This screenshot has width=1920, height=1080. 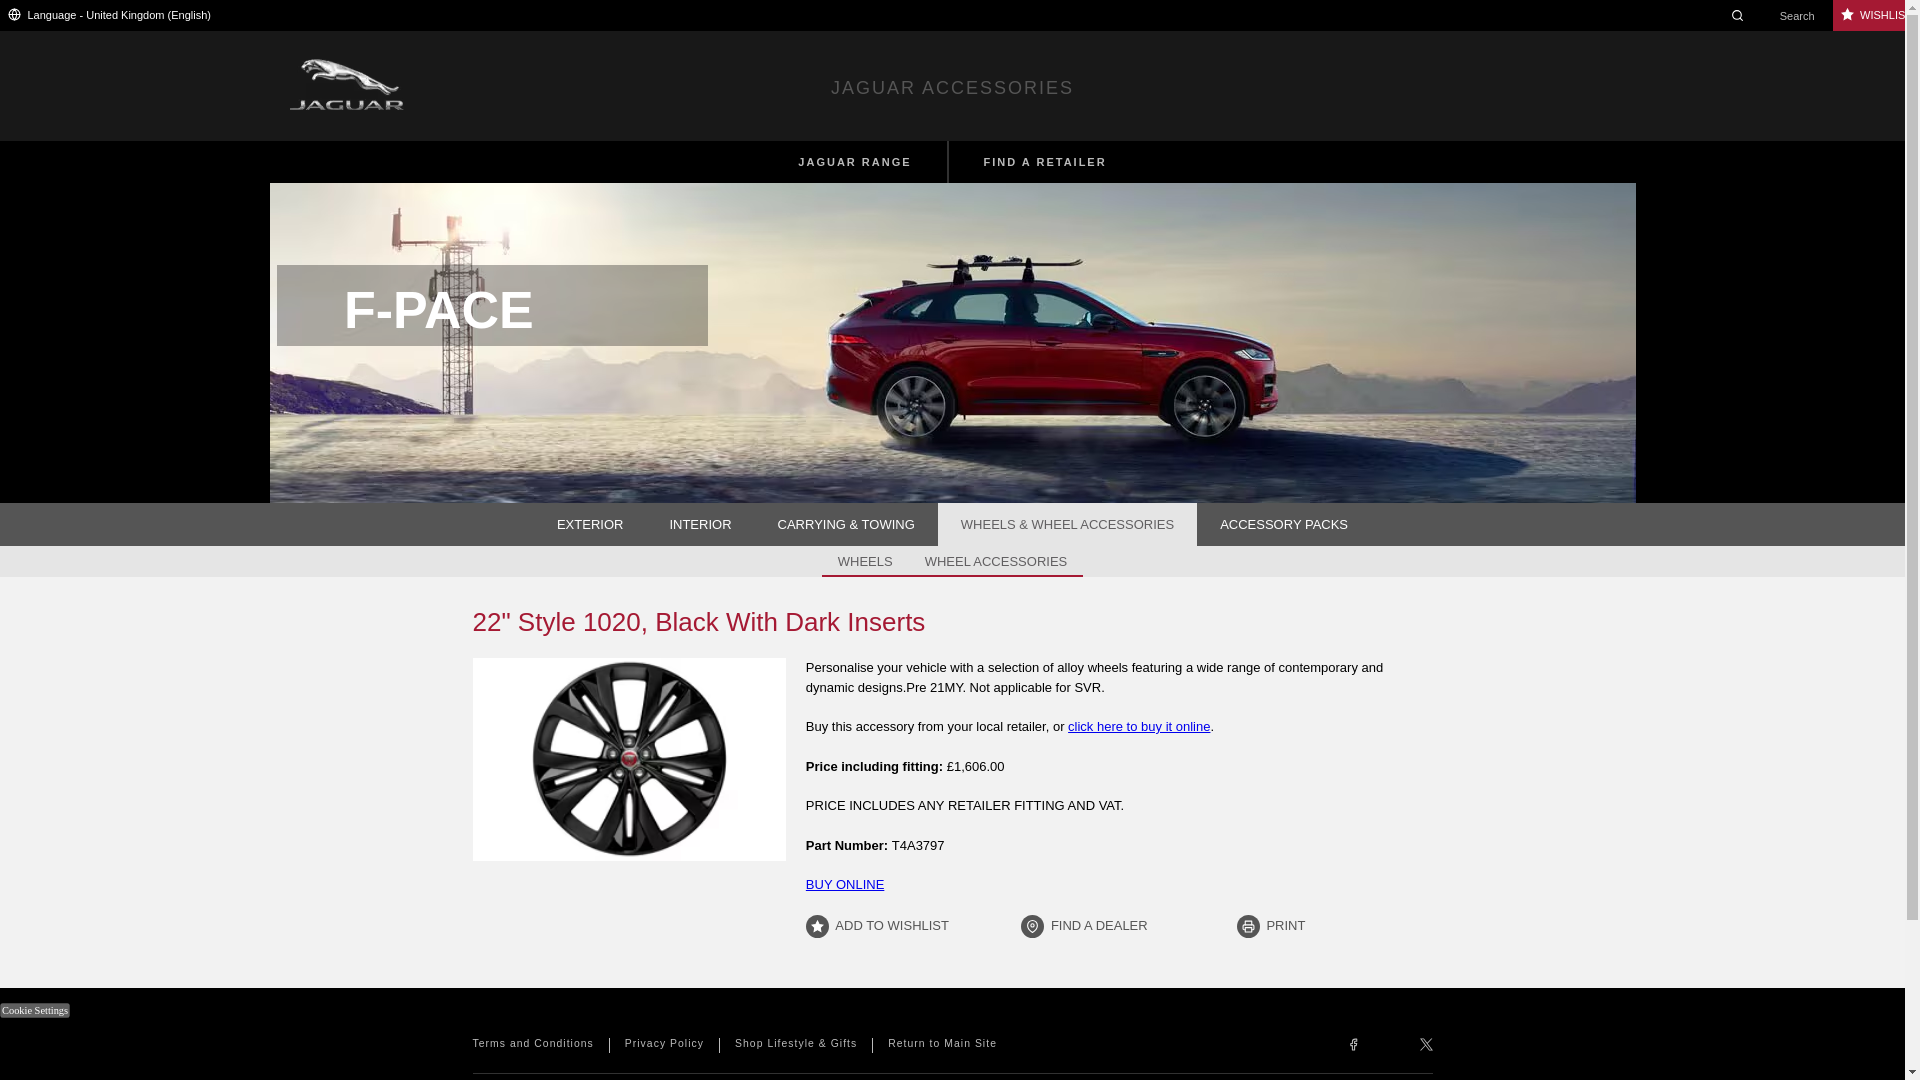 What do you see at coordinates (1045, 162) in the screenshot?
I see `FIND A RETAILER` at bounding box center [1045, 162].